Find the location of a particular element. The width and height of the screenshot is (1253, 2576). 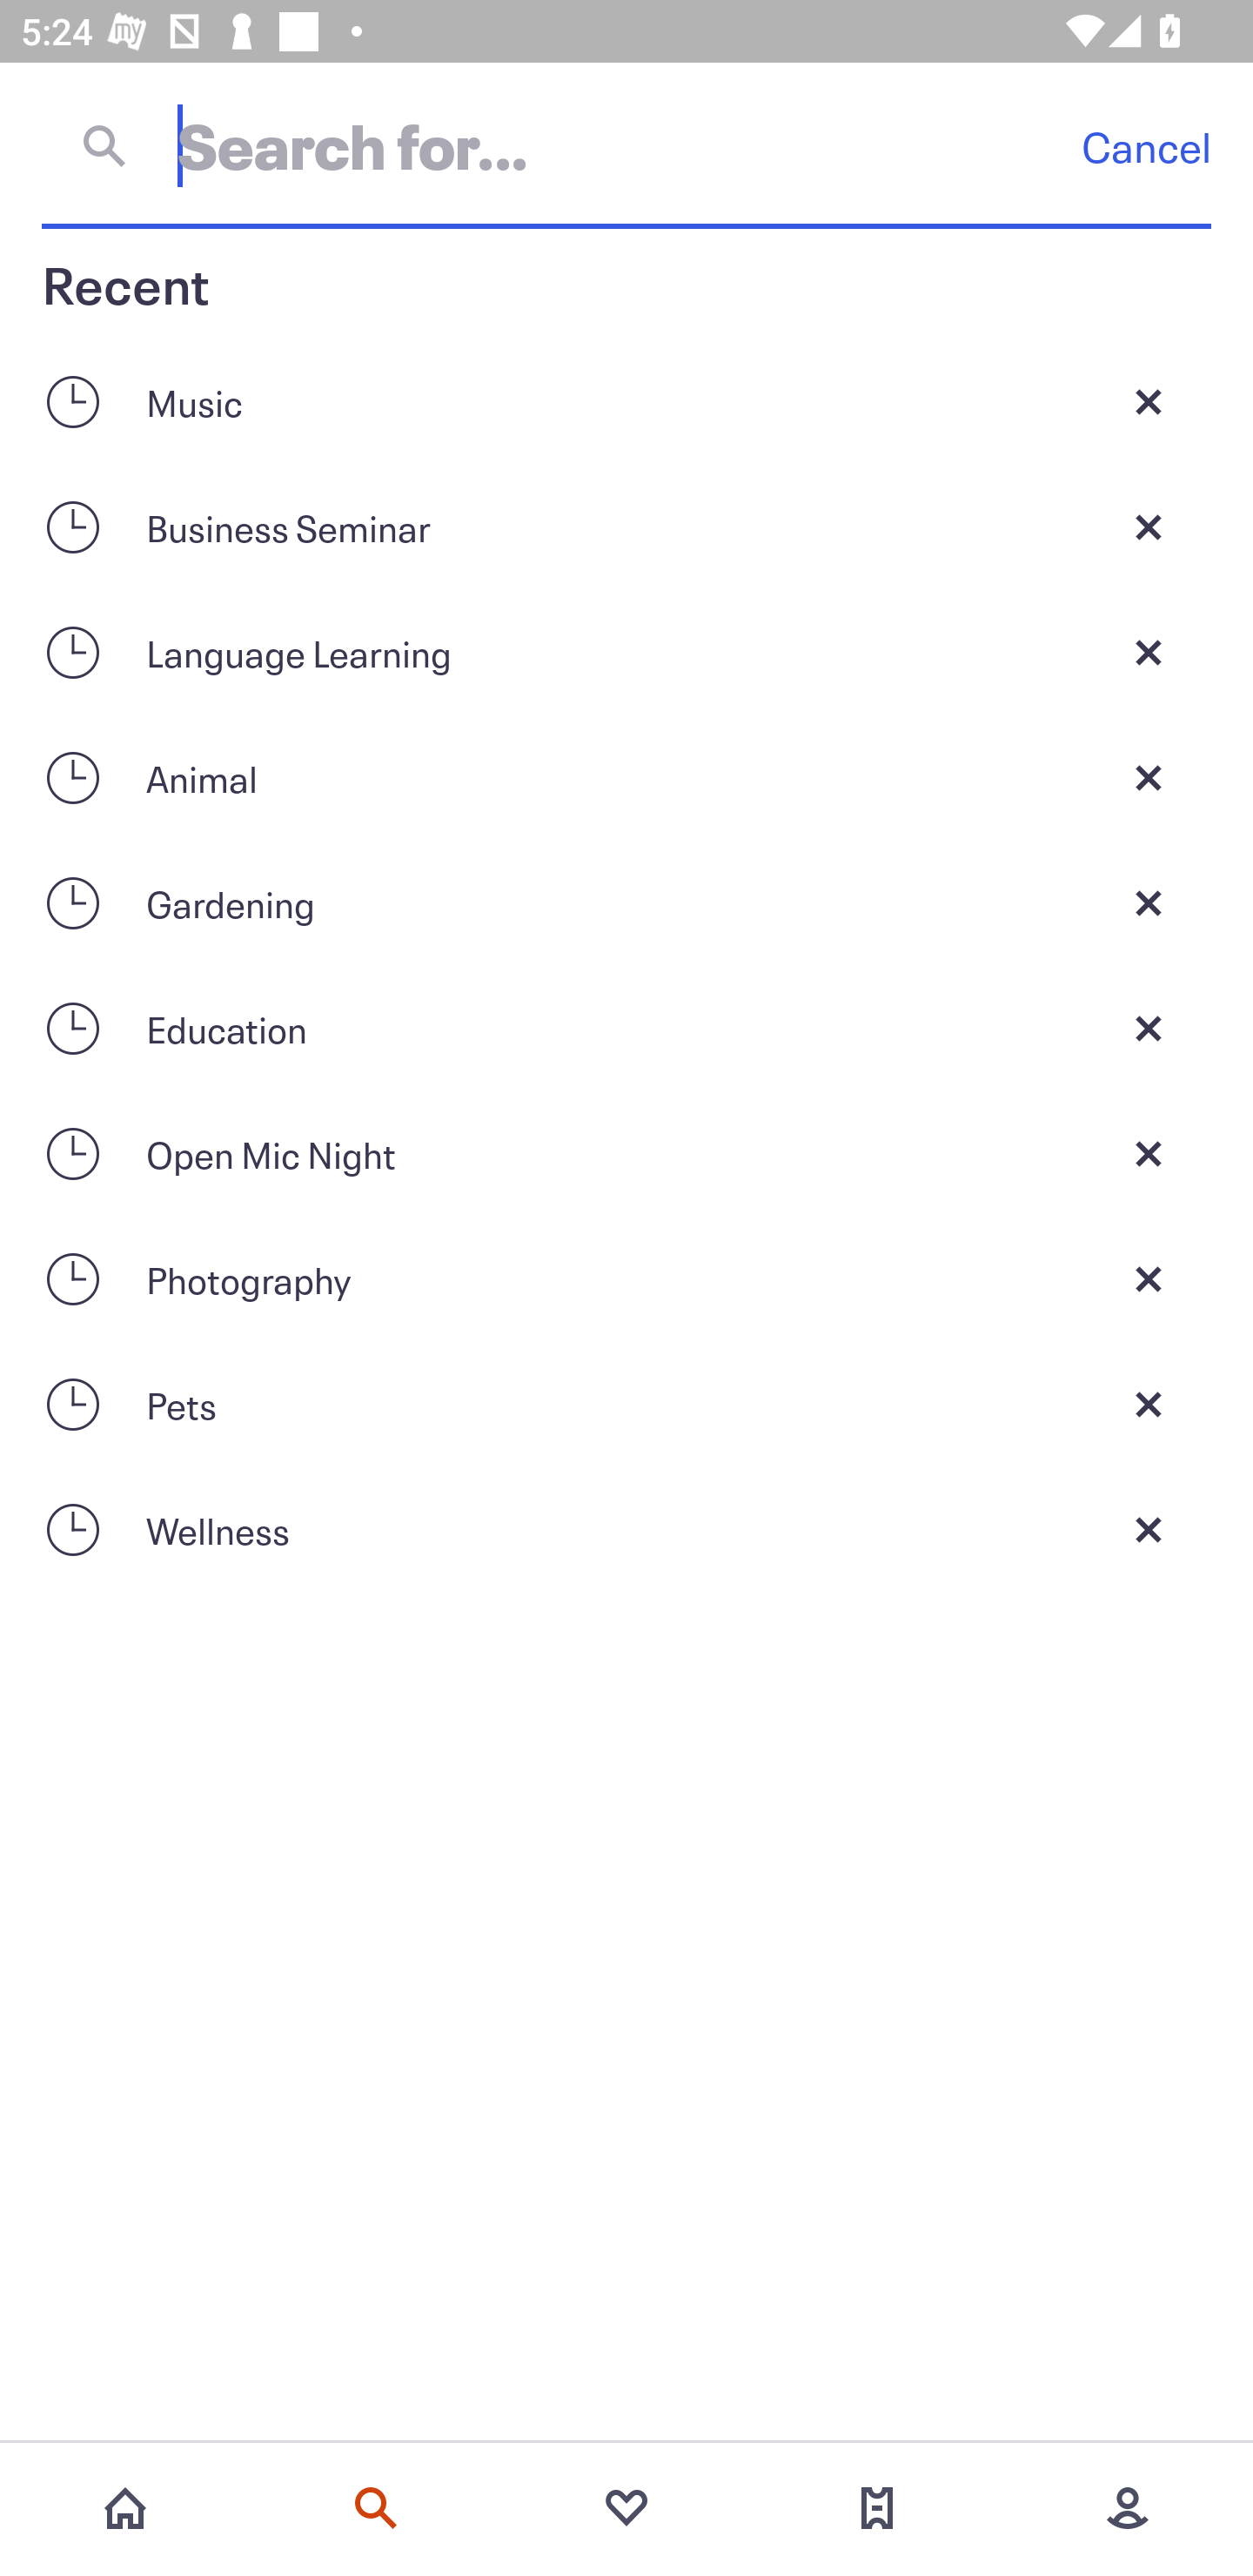

Close current screen is located at coordinates (1149, 1405).